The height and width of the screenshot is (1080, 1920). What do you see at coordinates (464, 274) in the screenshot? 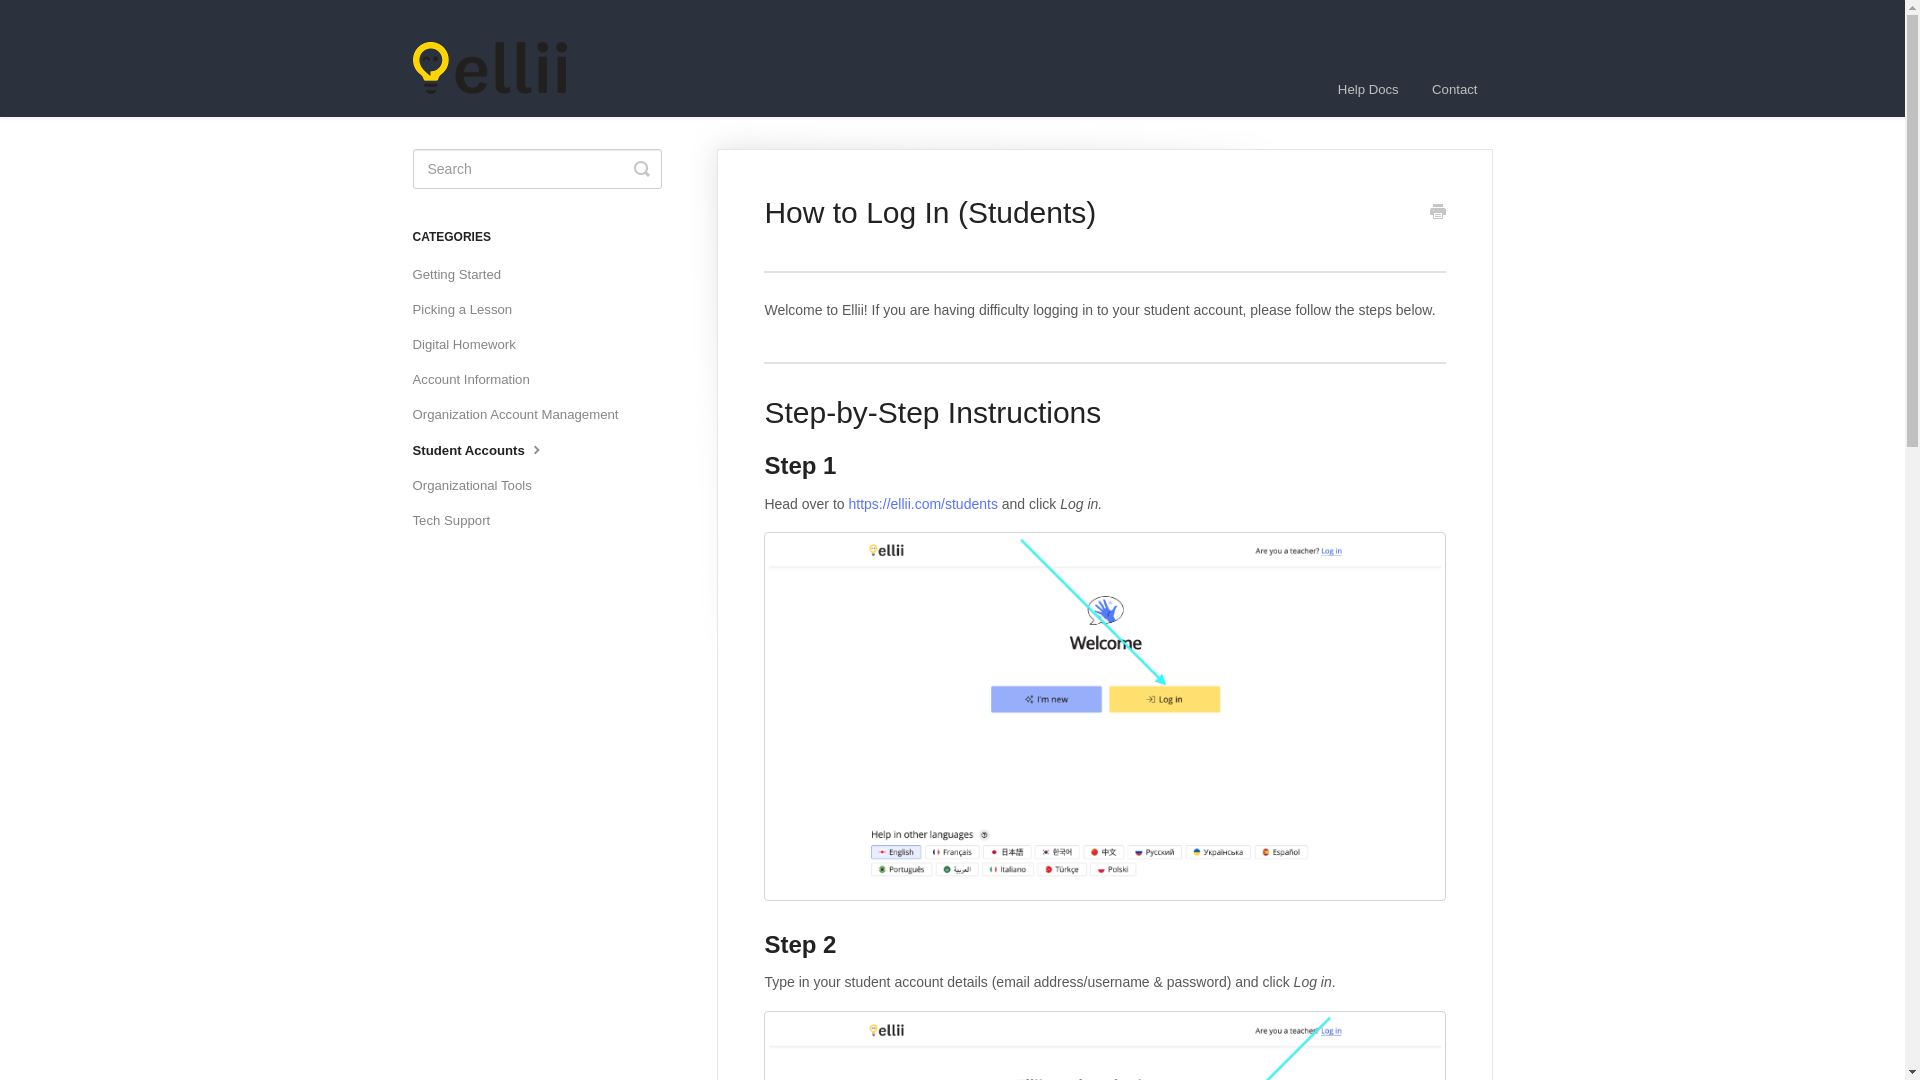
I see `Getting Started` at bounding box center [464, 274].